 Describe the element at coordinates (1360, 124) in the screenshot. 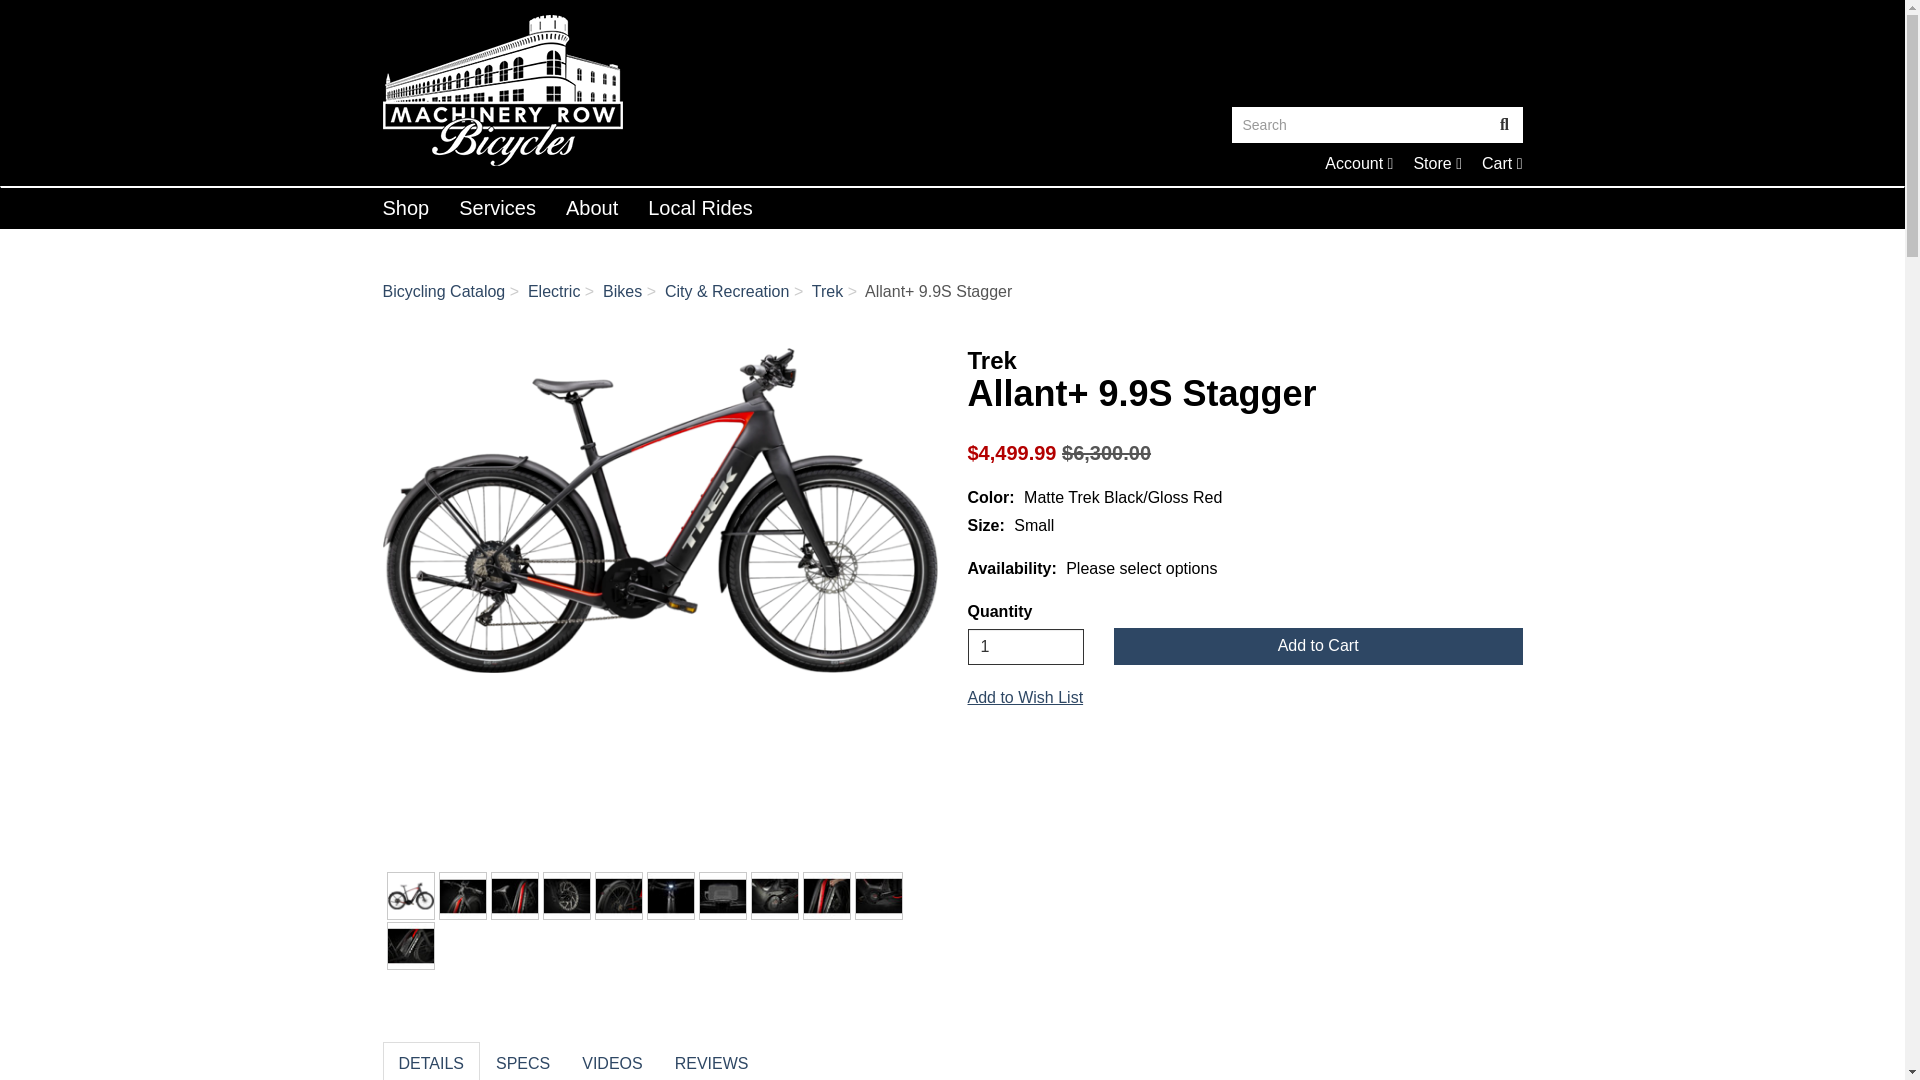

I see `Shop` at that location.